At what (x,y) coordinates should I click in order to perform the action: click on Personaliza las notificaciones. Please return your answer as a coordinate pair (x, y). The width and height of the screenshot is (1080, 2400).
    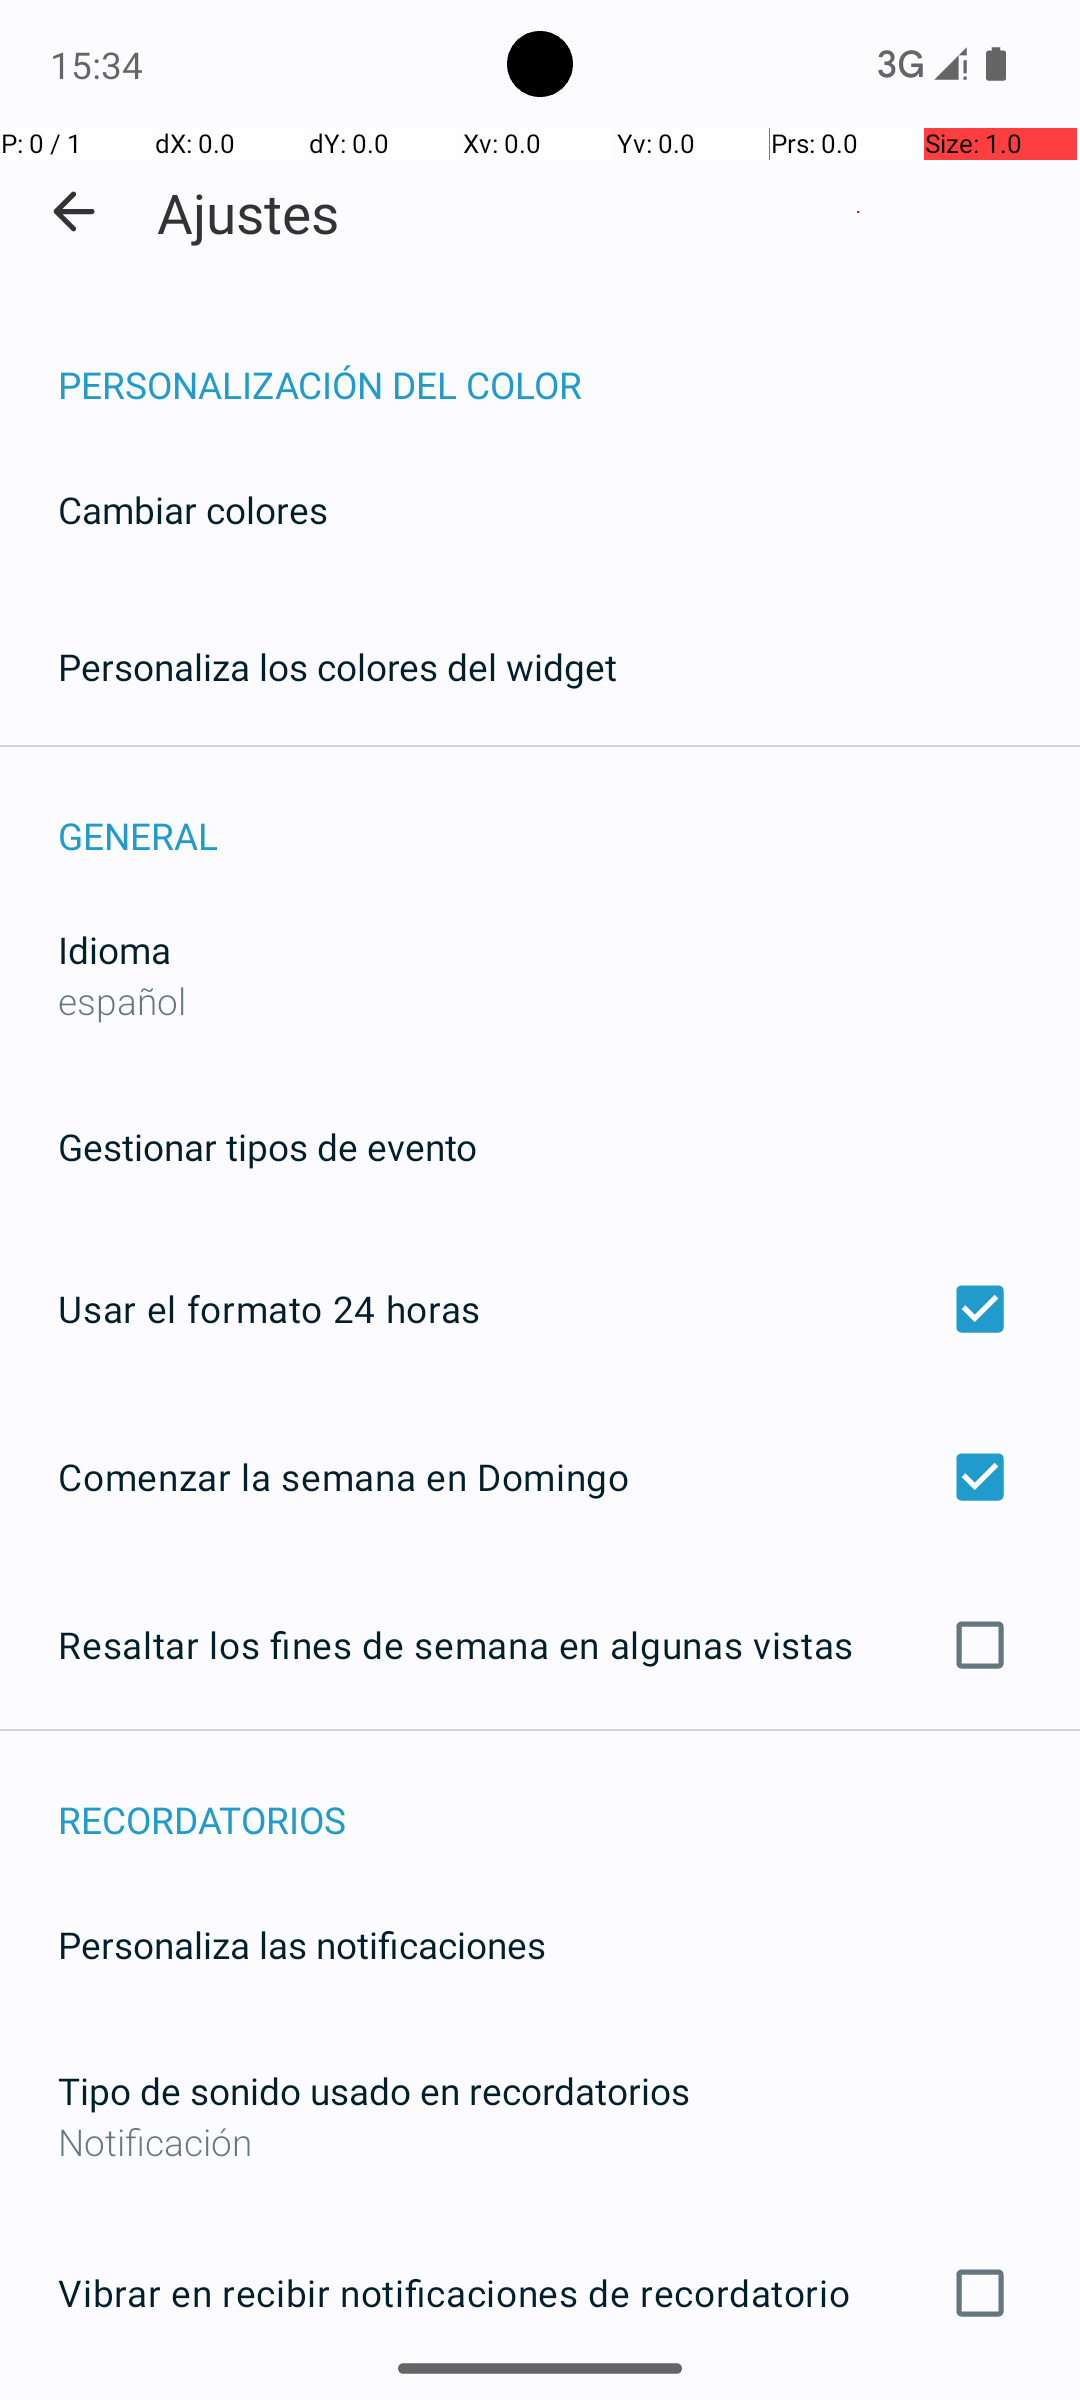
    Looking at the image, I should click on (302, 1944).